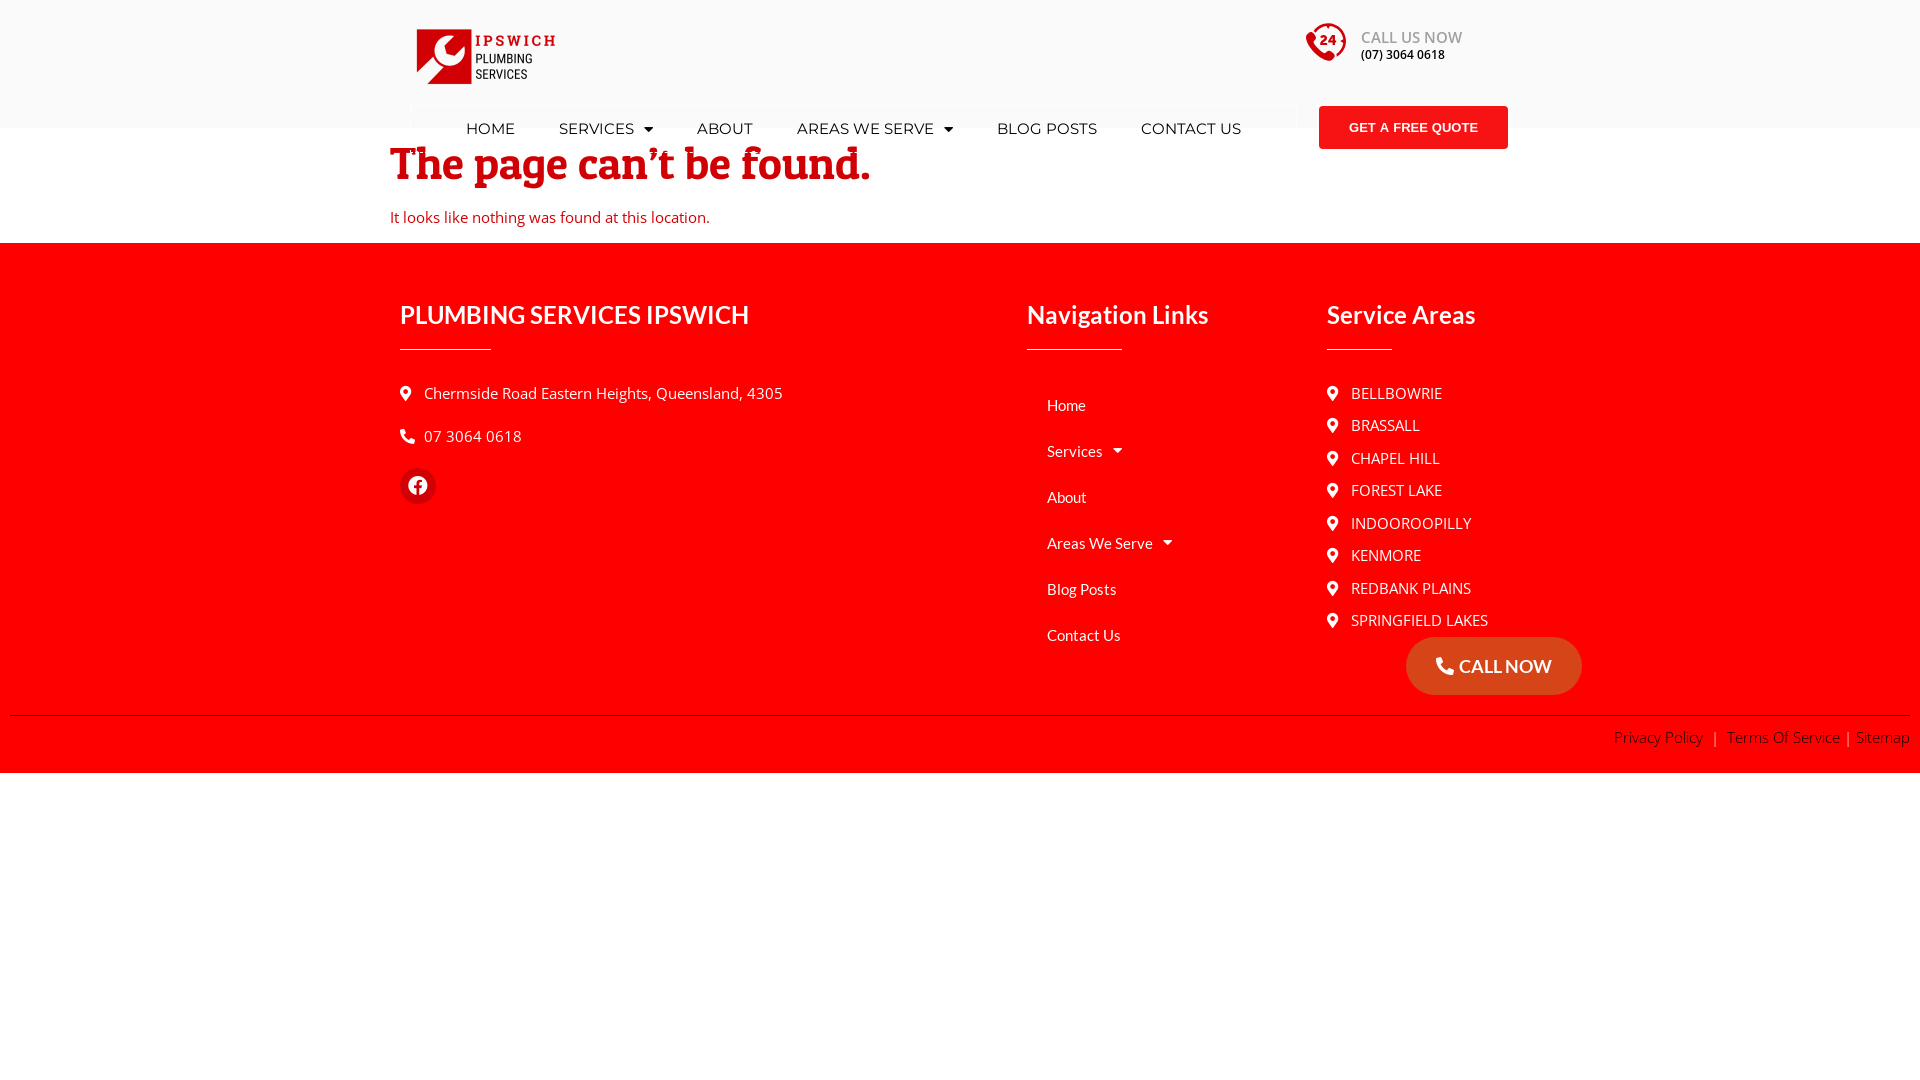  Describe the element at coordinates (1420, 490) in the screenshot. I see `FOREST LAKE` at that location.